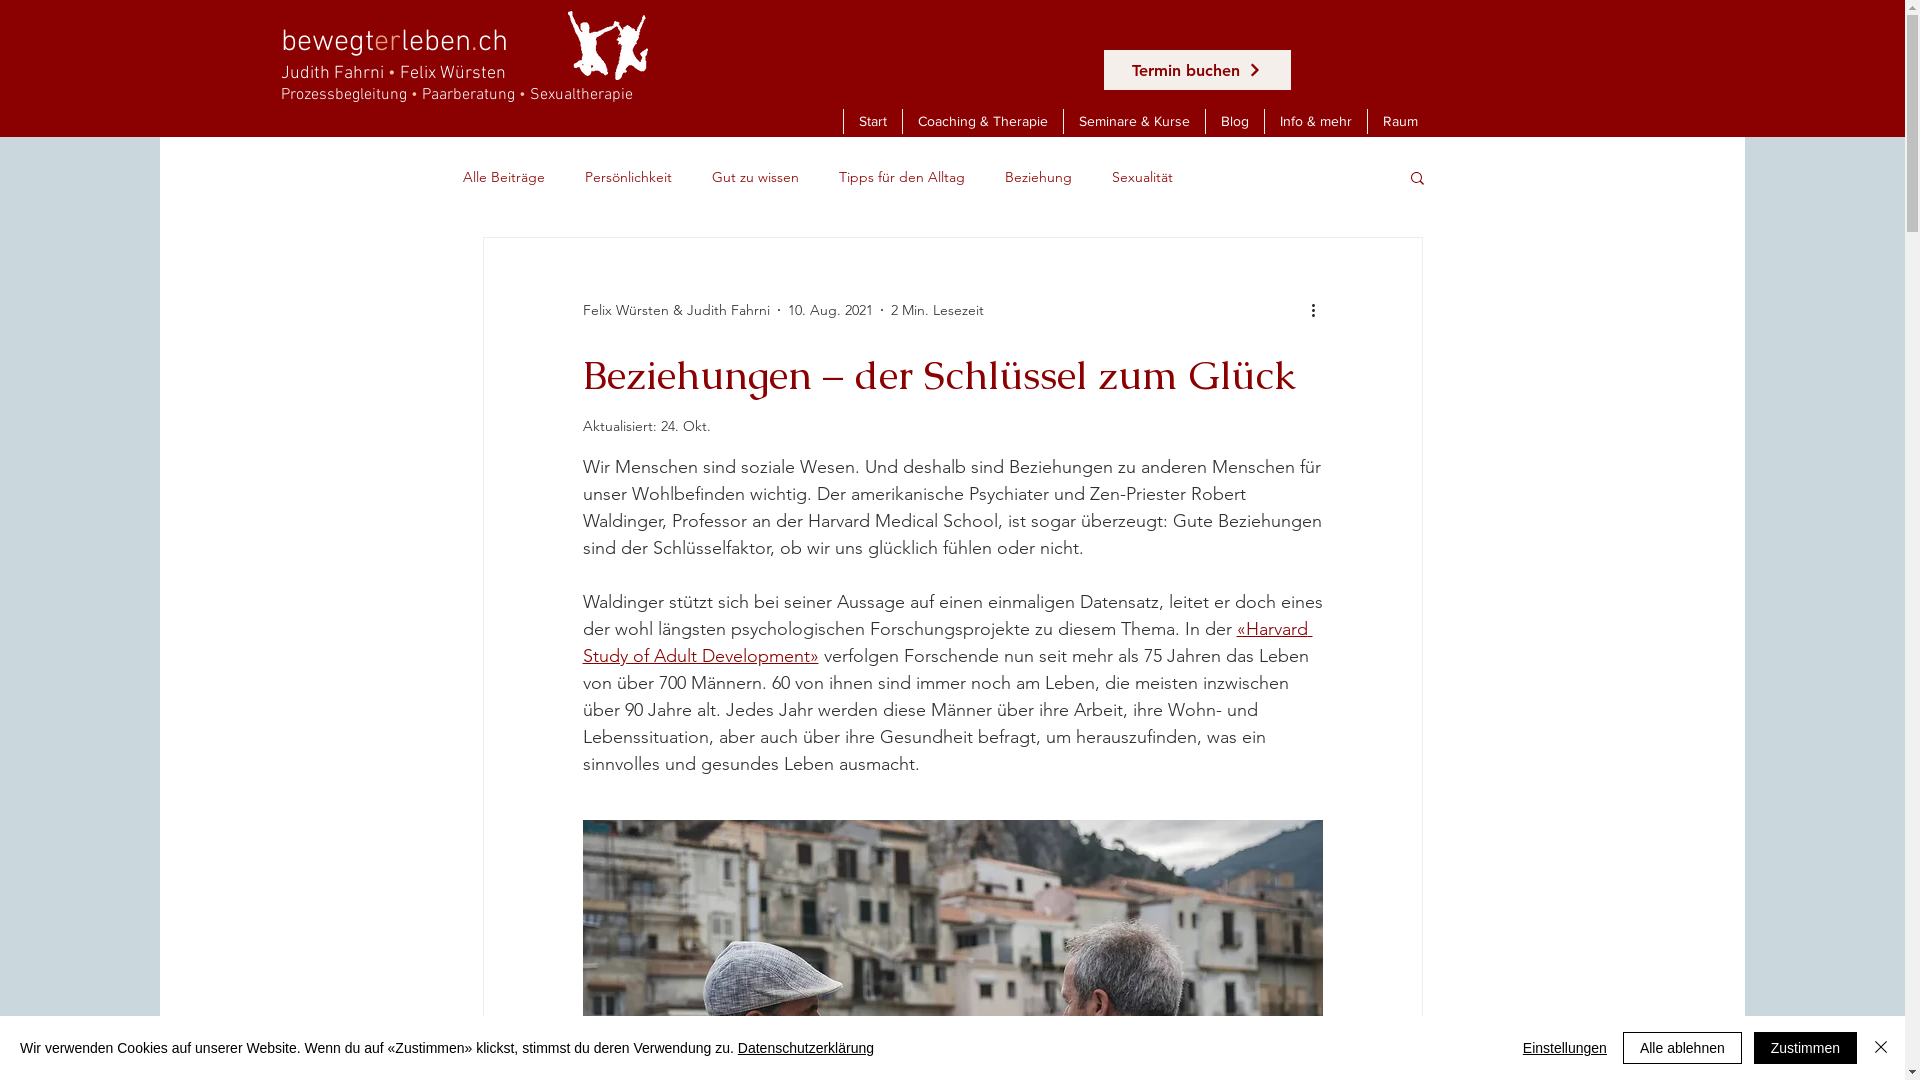 This screenshot has width=1920, height=1080. I want to click on Start, so click(872, 122).